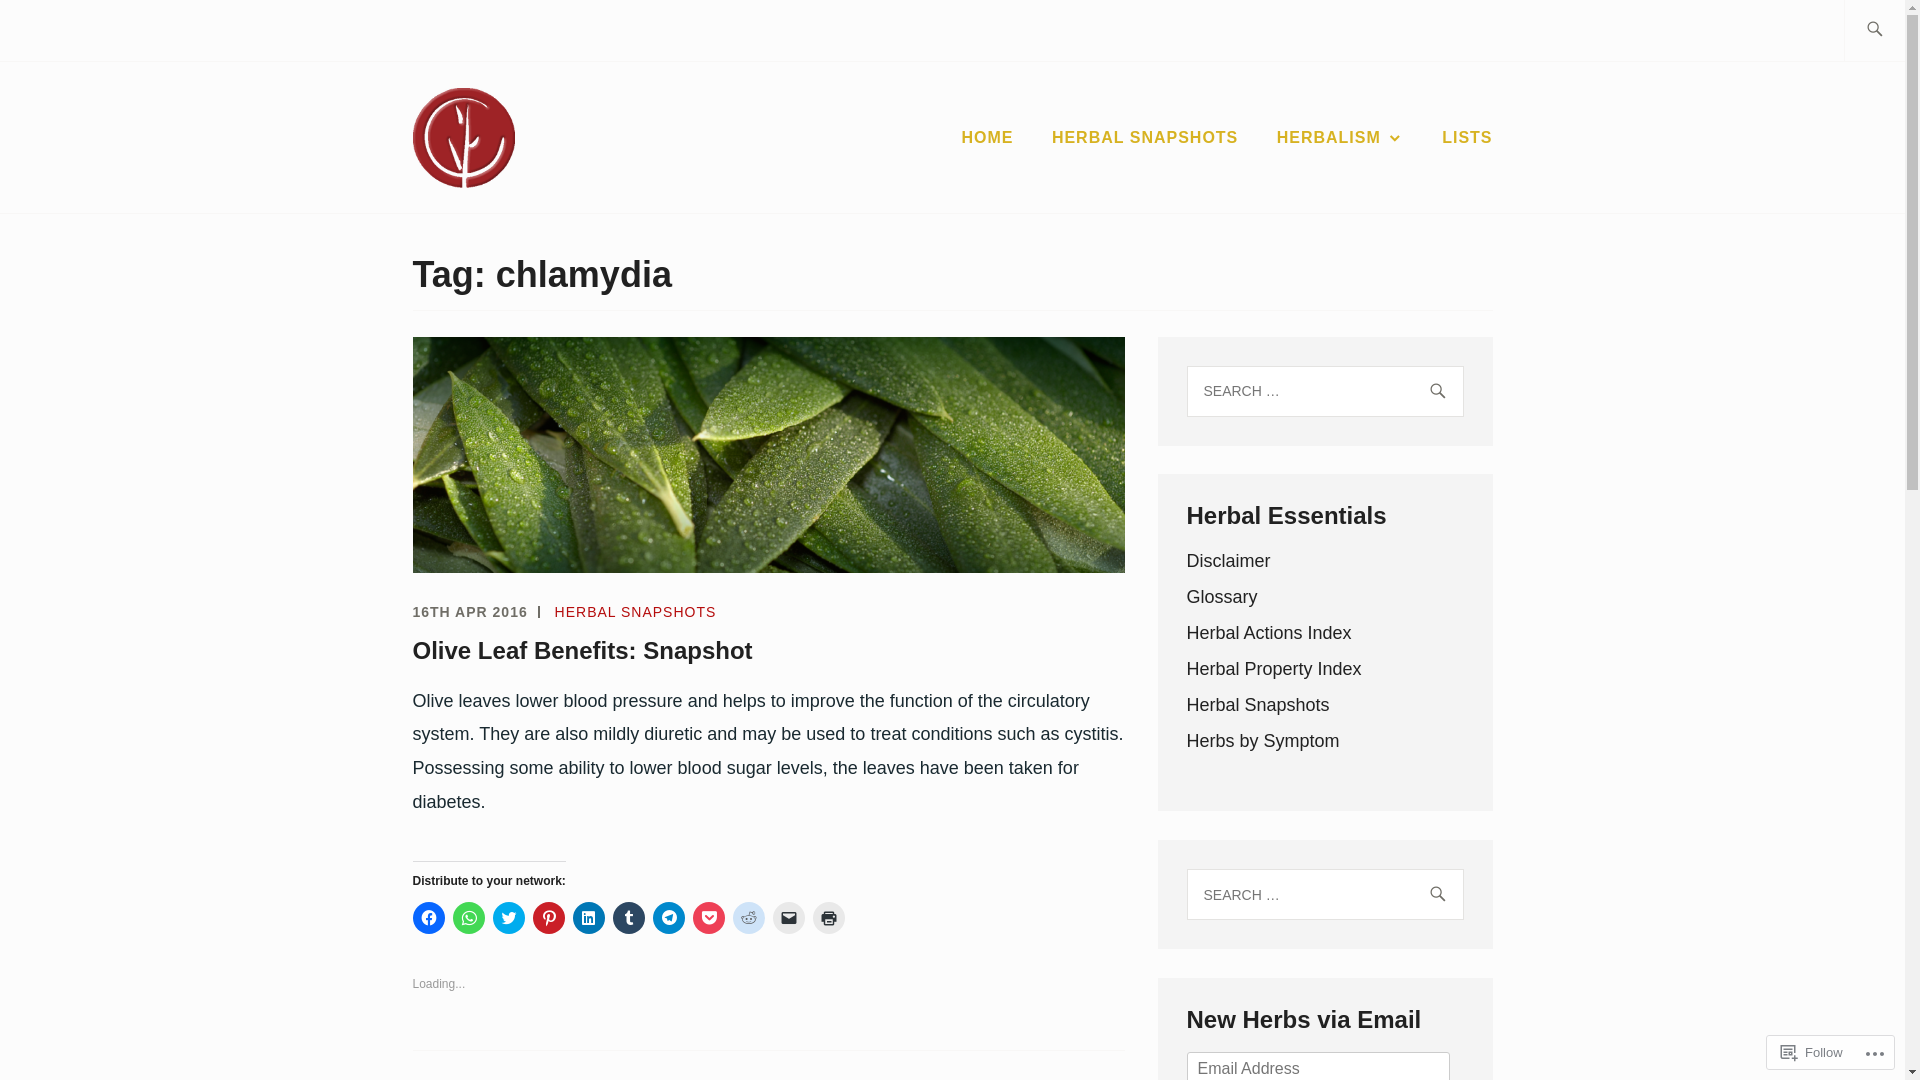  I want to click on Herbal Actions Index, so click(1268, 633).